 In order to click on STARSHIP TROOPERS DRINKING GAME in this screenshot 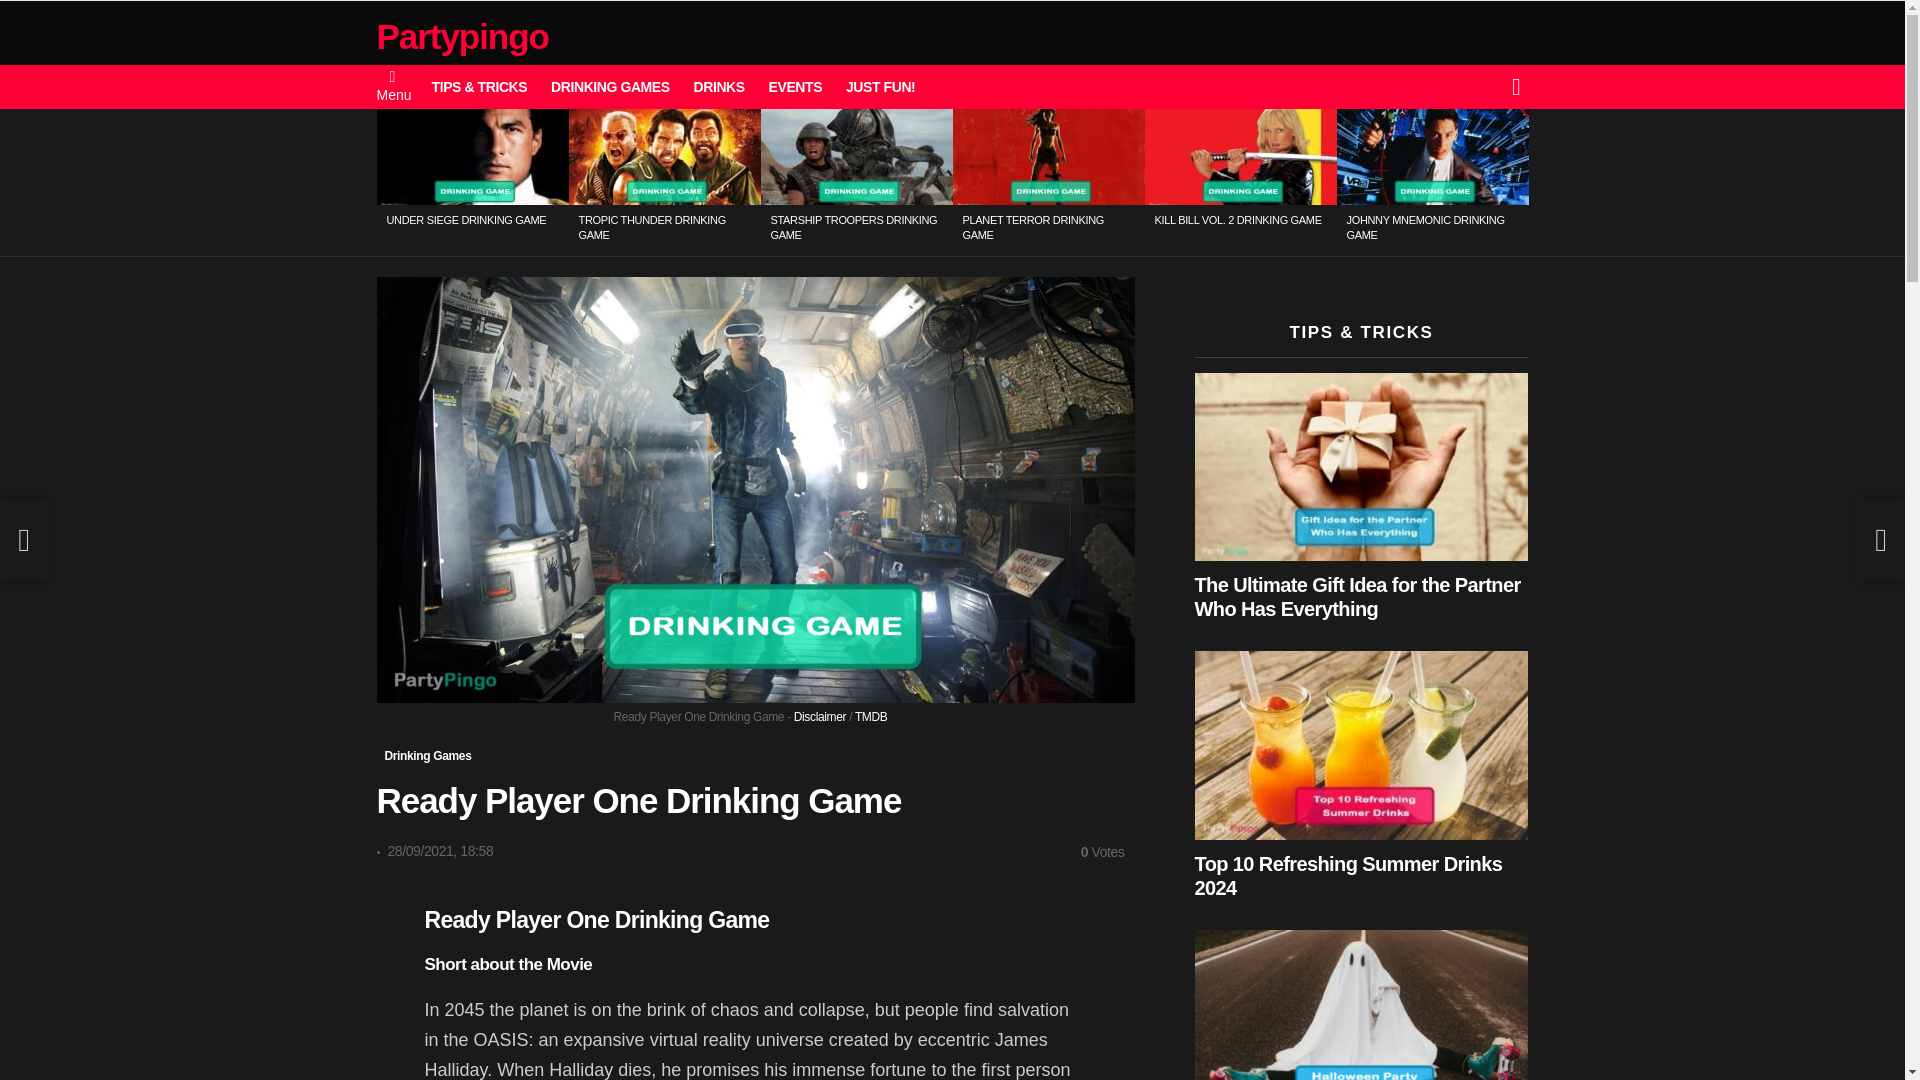, I will do `click(852, 226)`.